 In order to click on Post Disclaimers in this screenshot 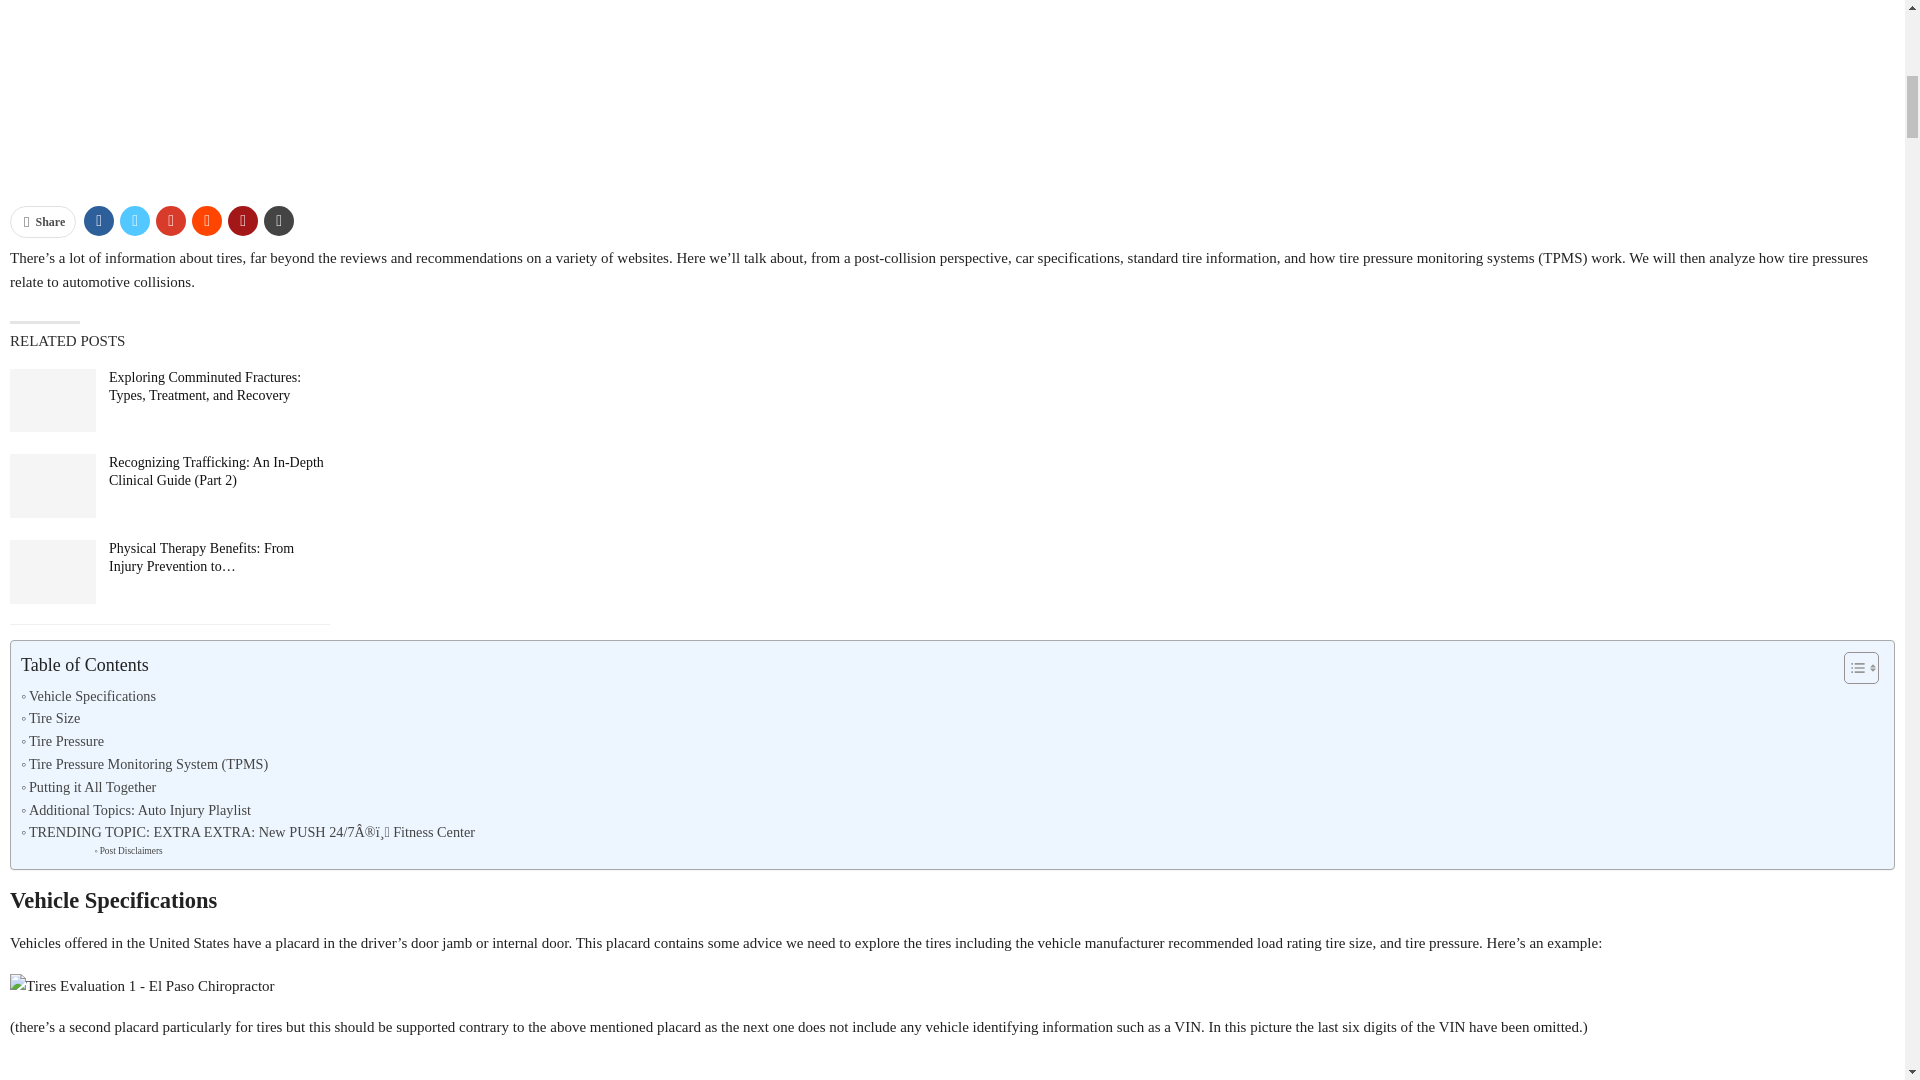, I will do `click(128, 850)`.